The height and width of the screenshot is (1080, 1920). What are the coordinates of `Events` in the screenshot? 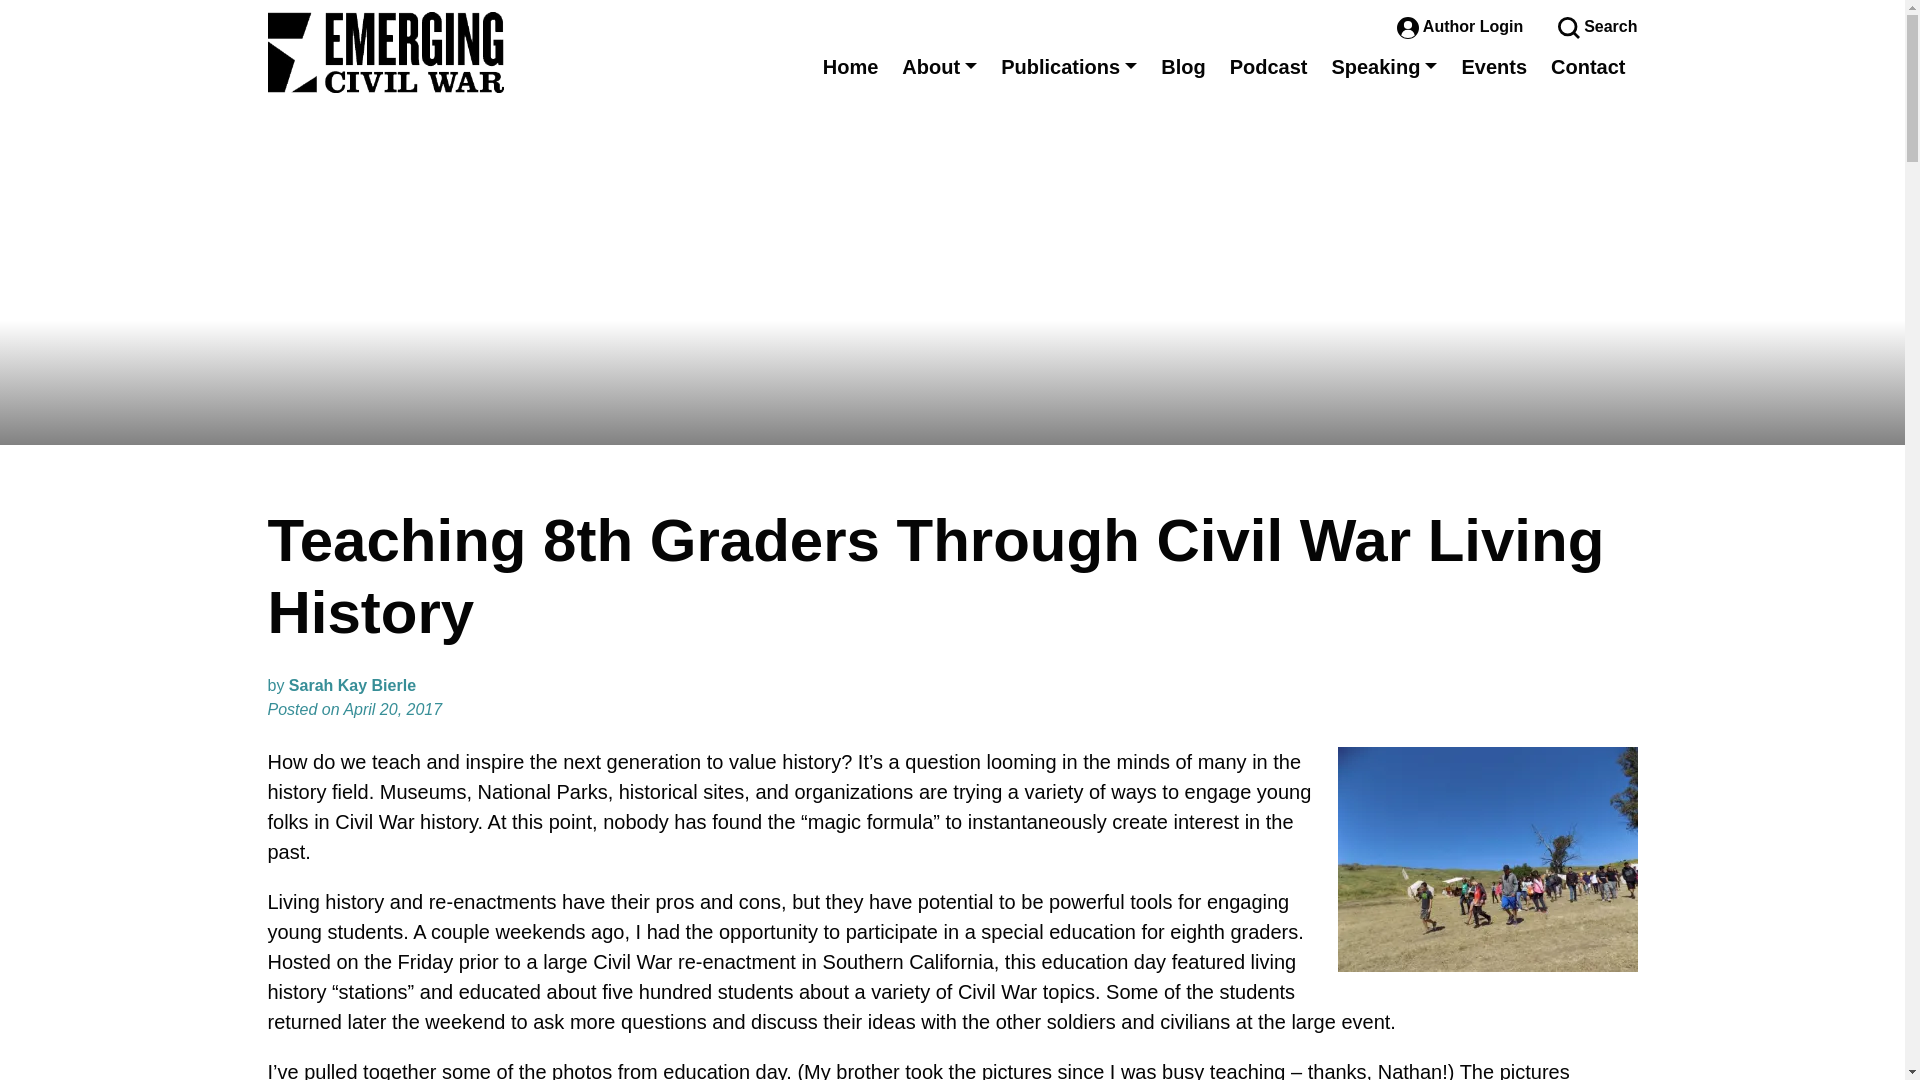 It's located at (1494, 66).